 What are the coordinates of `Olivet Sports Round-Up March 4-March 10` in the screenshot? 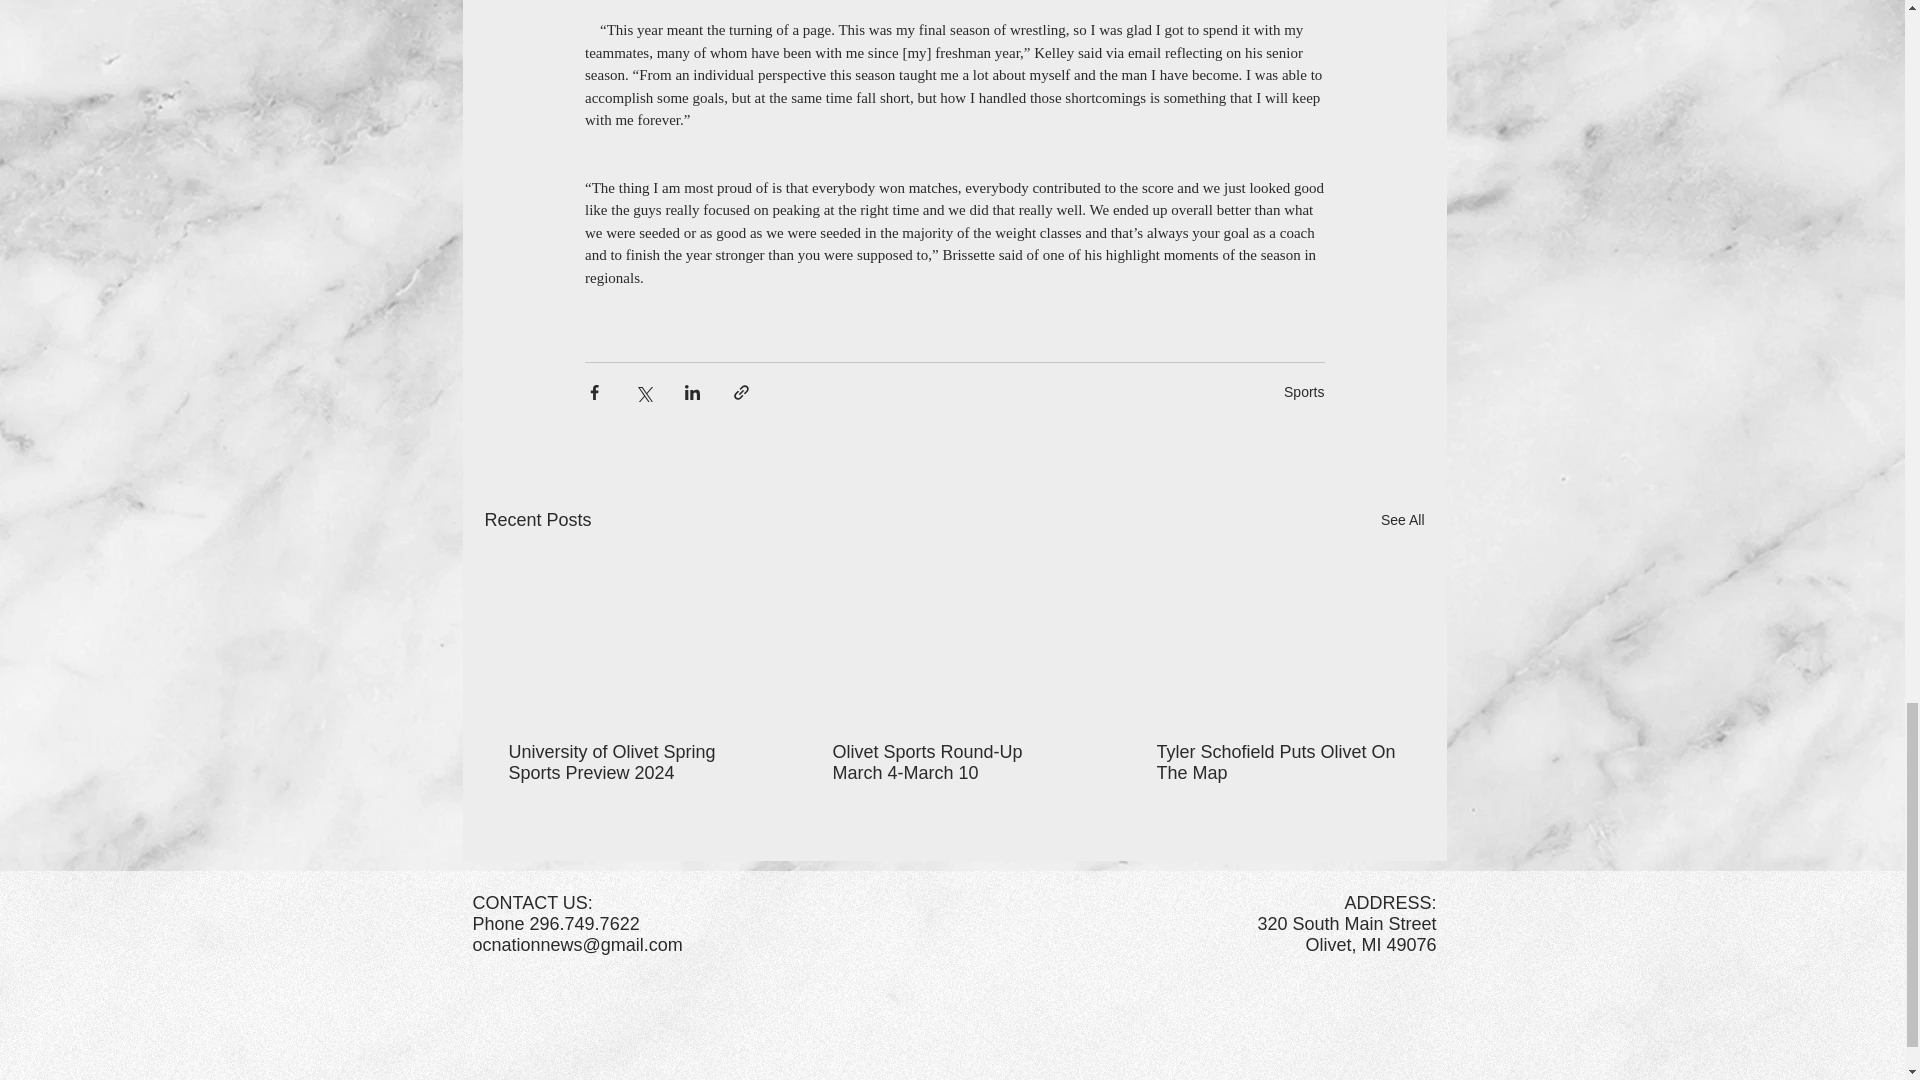 It's located at (952, 762).